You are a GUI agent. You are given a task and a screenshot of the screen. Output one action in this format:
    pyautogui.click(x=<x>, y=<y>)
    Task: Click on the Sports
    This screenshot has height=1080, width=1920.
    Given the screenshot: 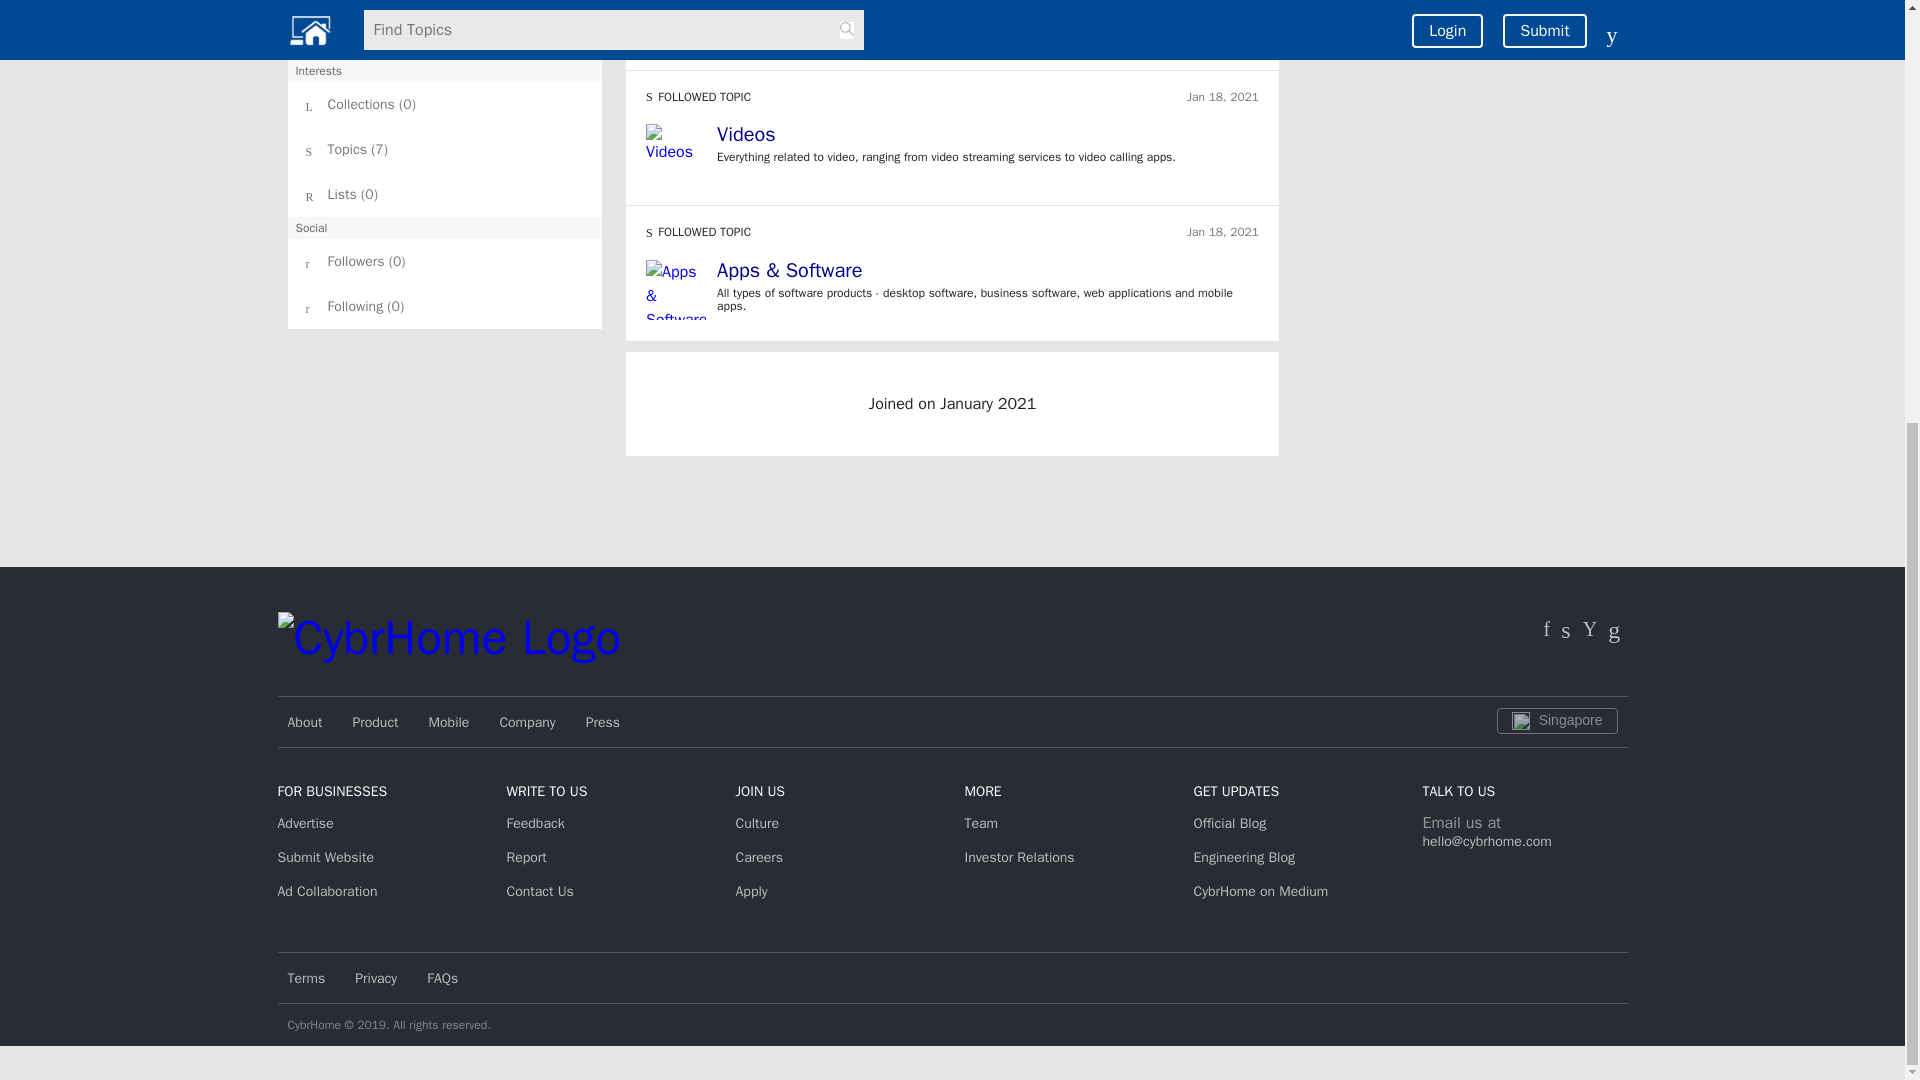 What is the action you would take?
    pyautogui.click(x=744, y=6)
    